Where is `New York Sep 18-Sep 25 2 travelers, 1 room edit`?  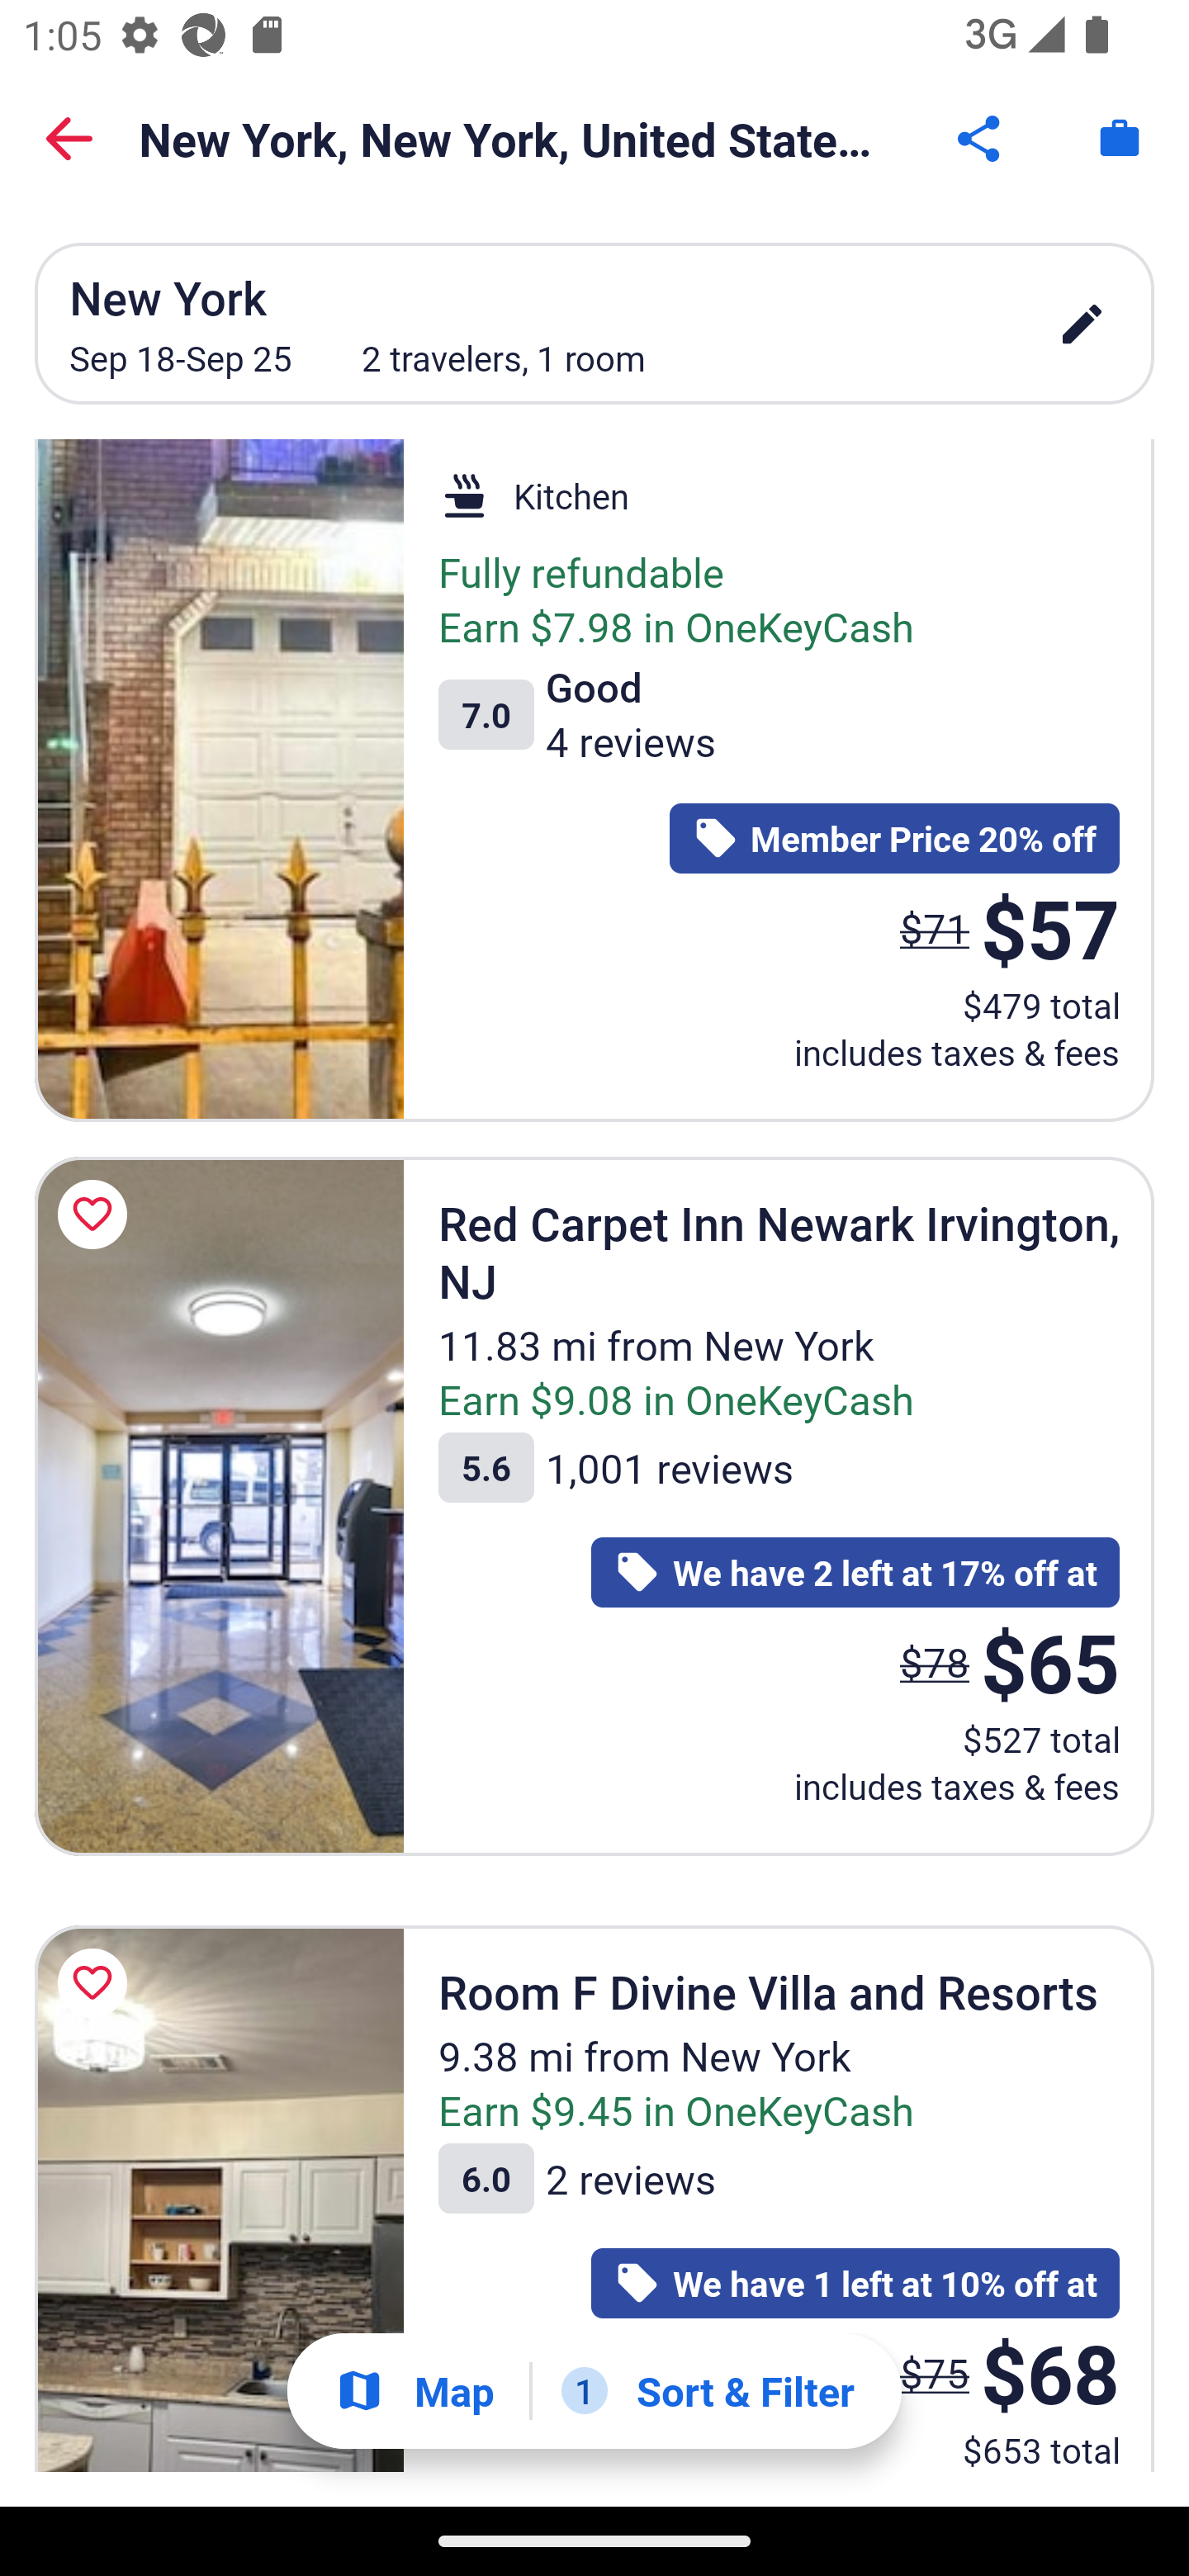
New York Sep 18-Sep 25 2 travelers, 1 room edit is located at coordinates (594, 323).